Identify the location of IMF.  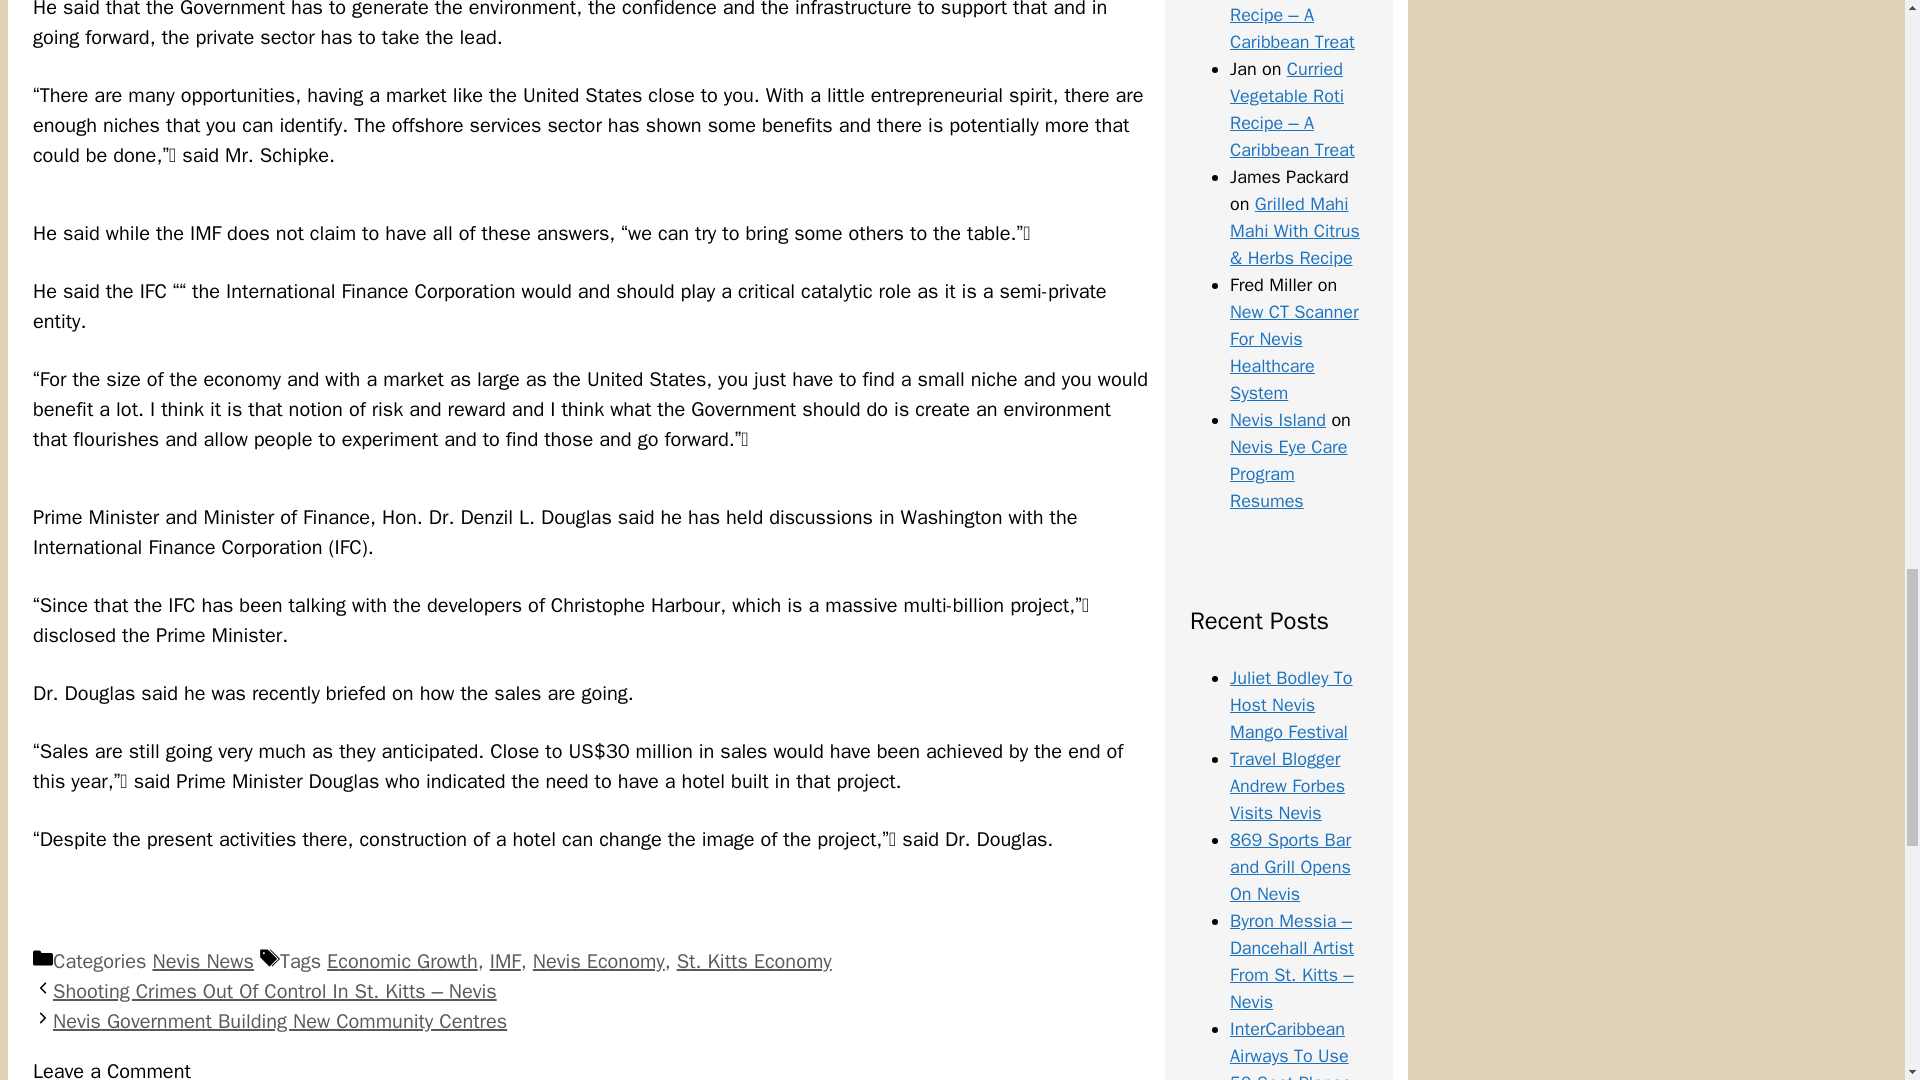
(504, 962).